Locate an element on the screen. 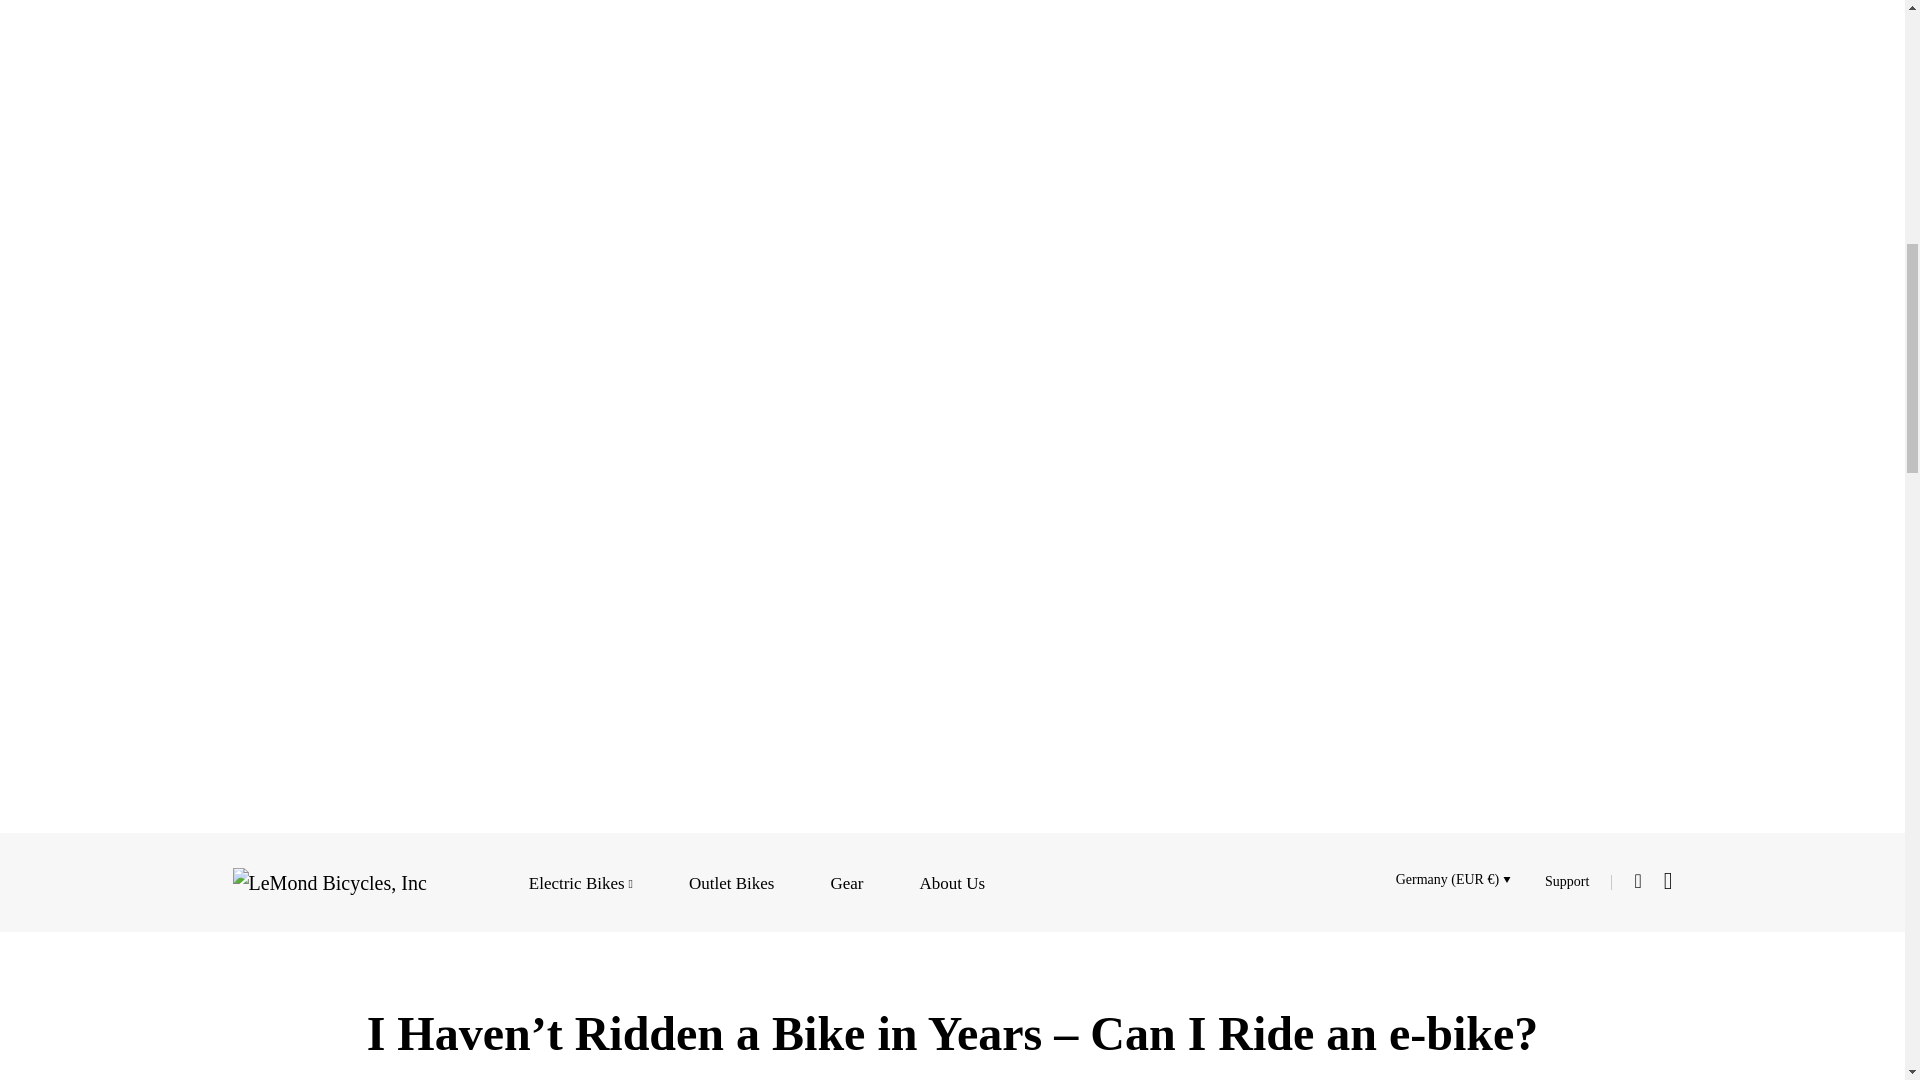  About Us is located at coordinates (952, 880).